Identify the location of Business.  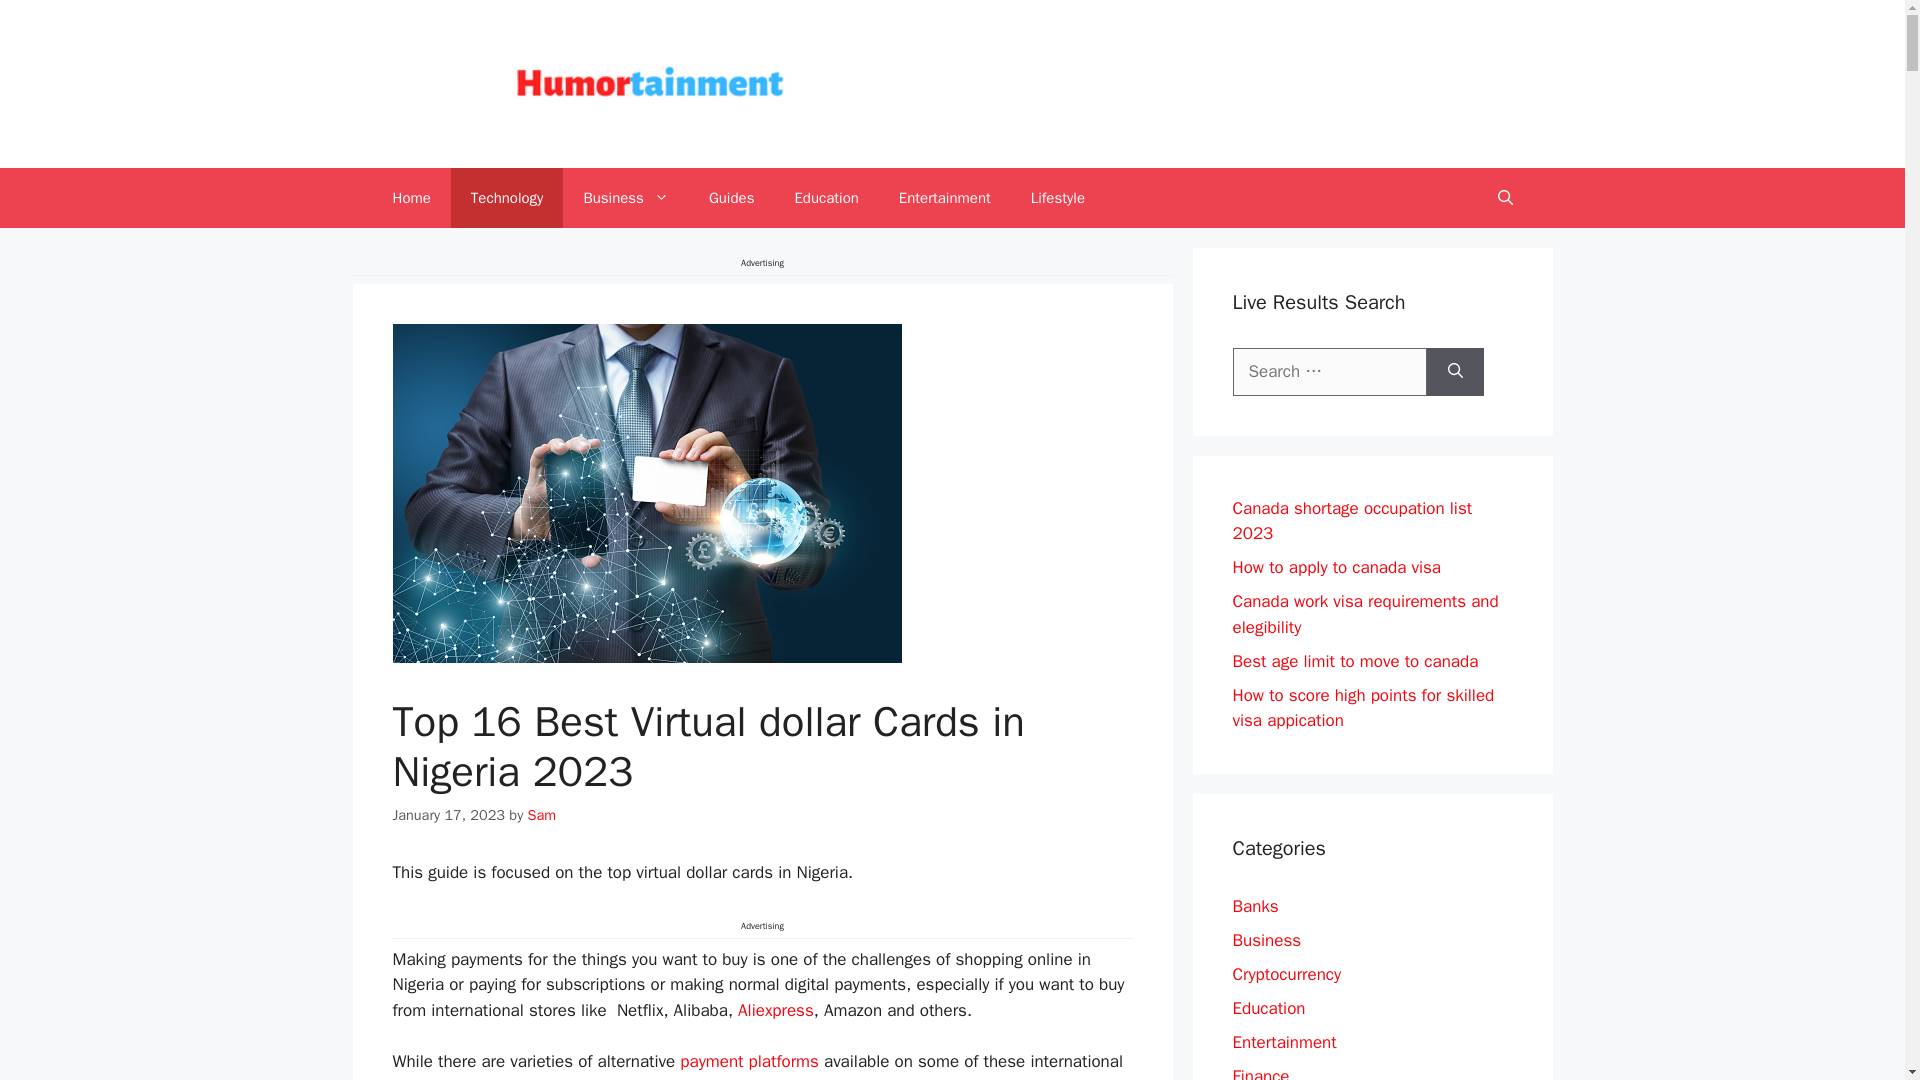
(626, 198).